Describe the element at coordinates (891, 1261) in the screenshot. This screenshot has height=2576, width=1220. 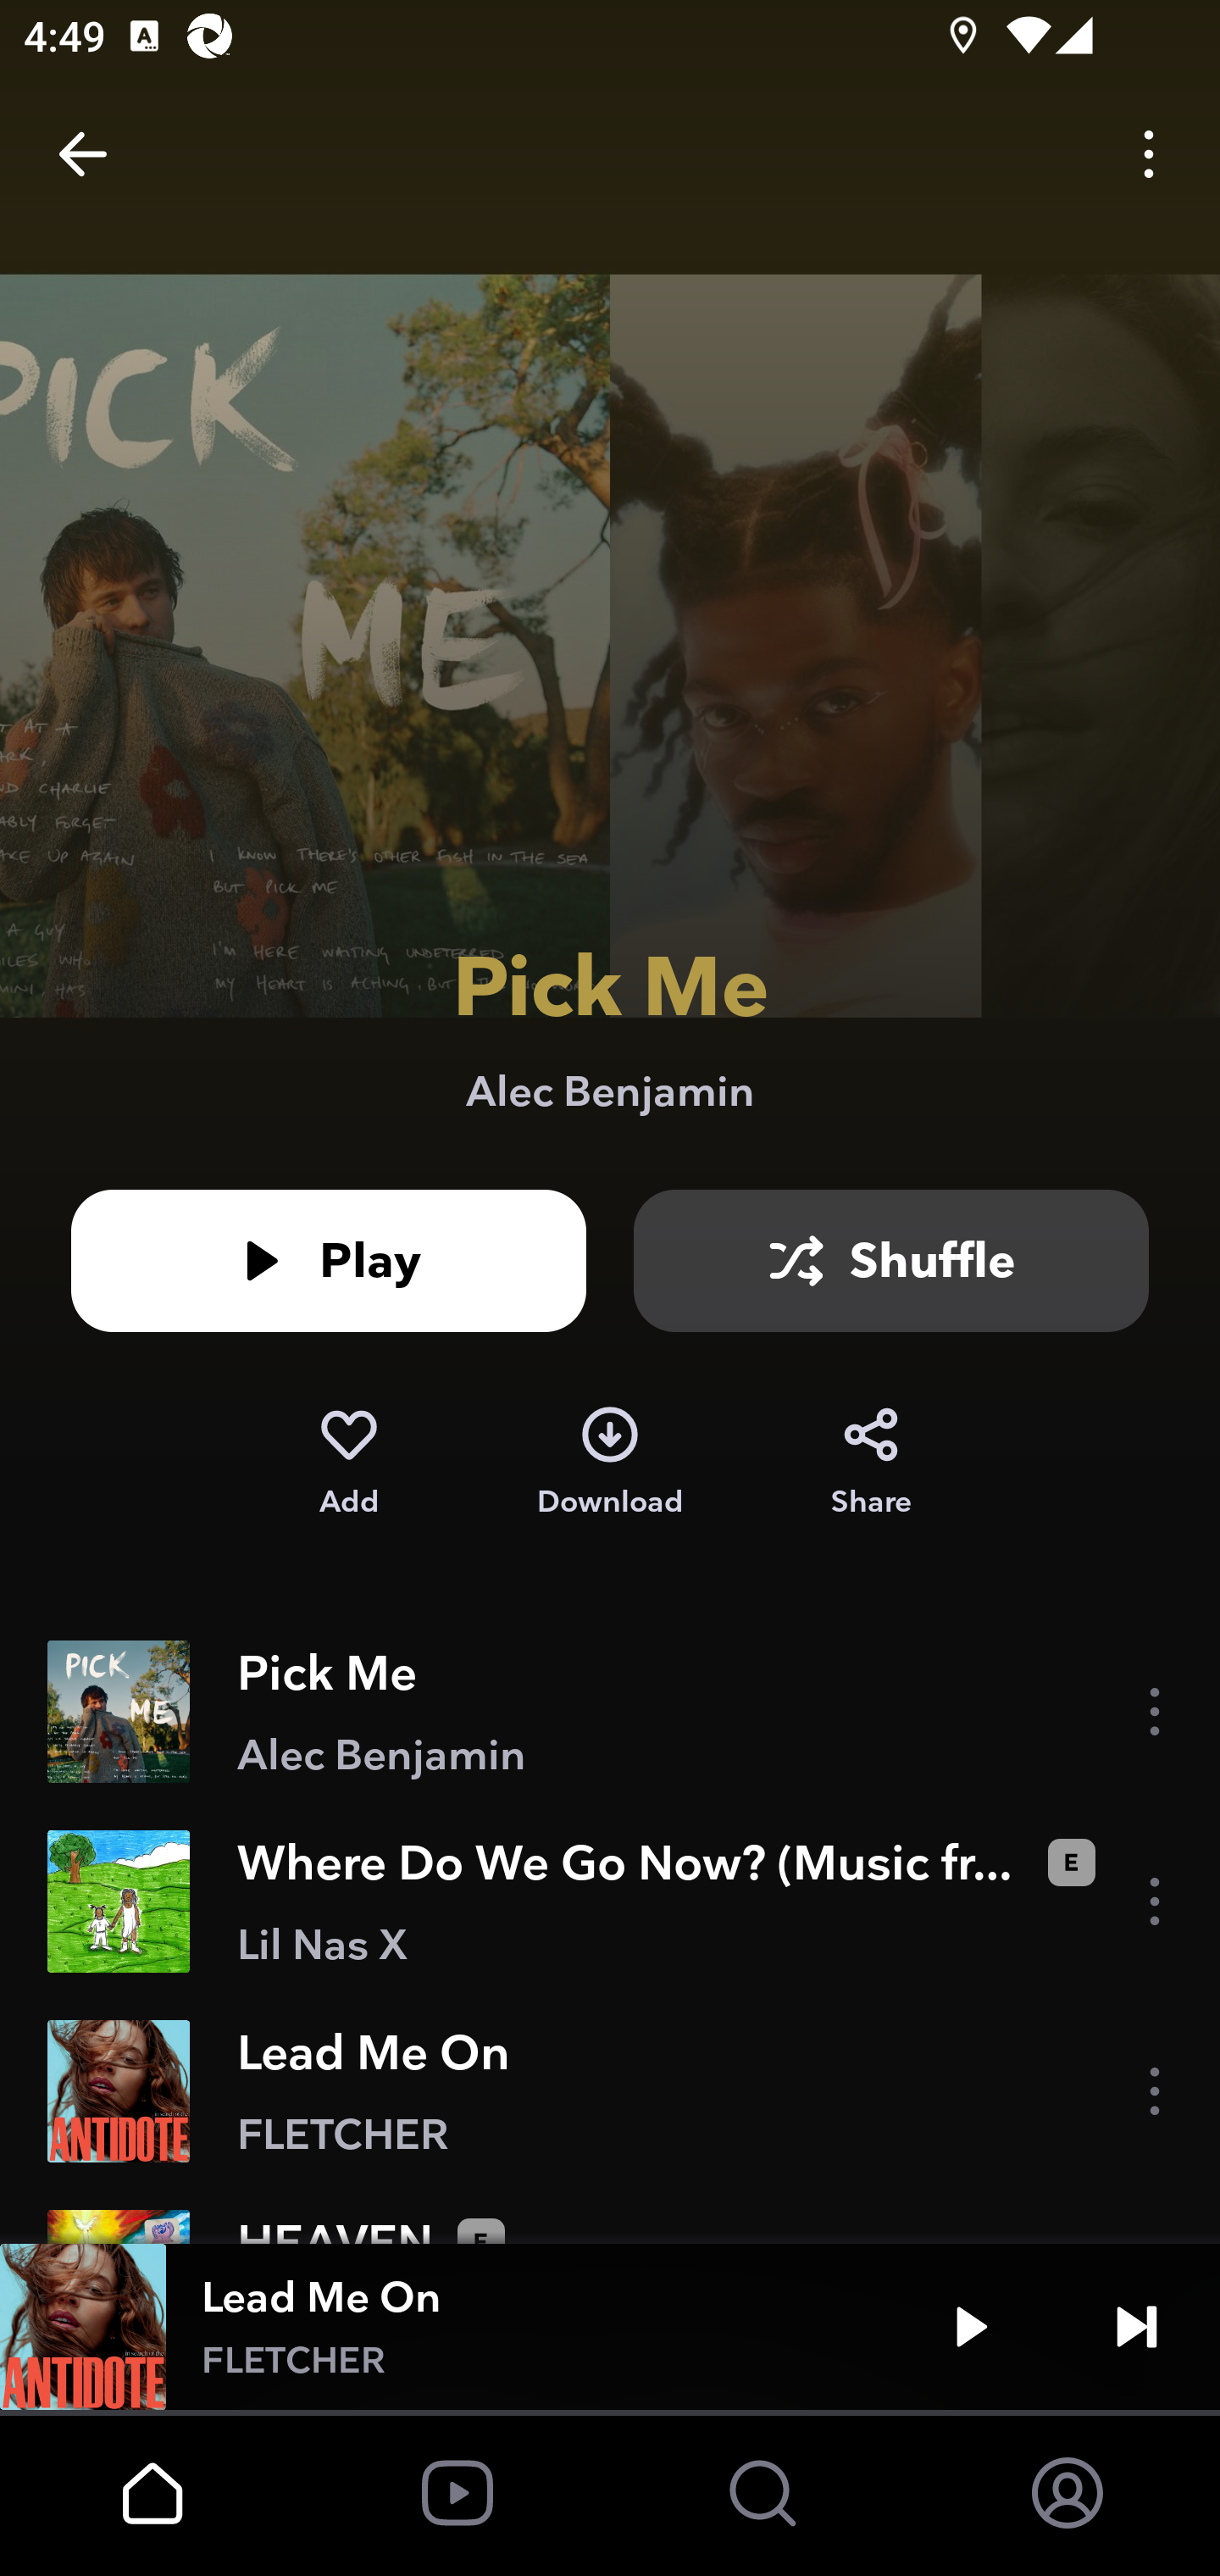
I see `Shuffle` at that location.